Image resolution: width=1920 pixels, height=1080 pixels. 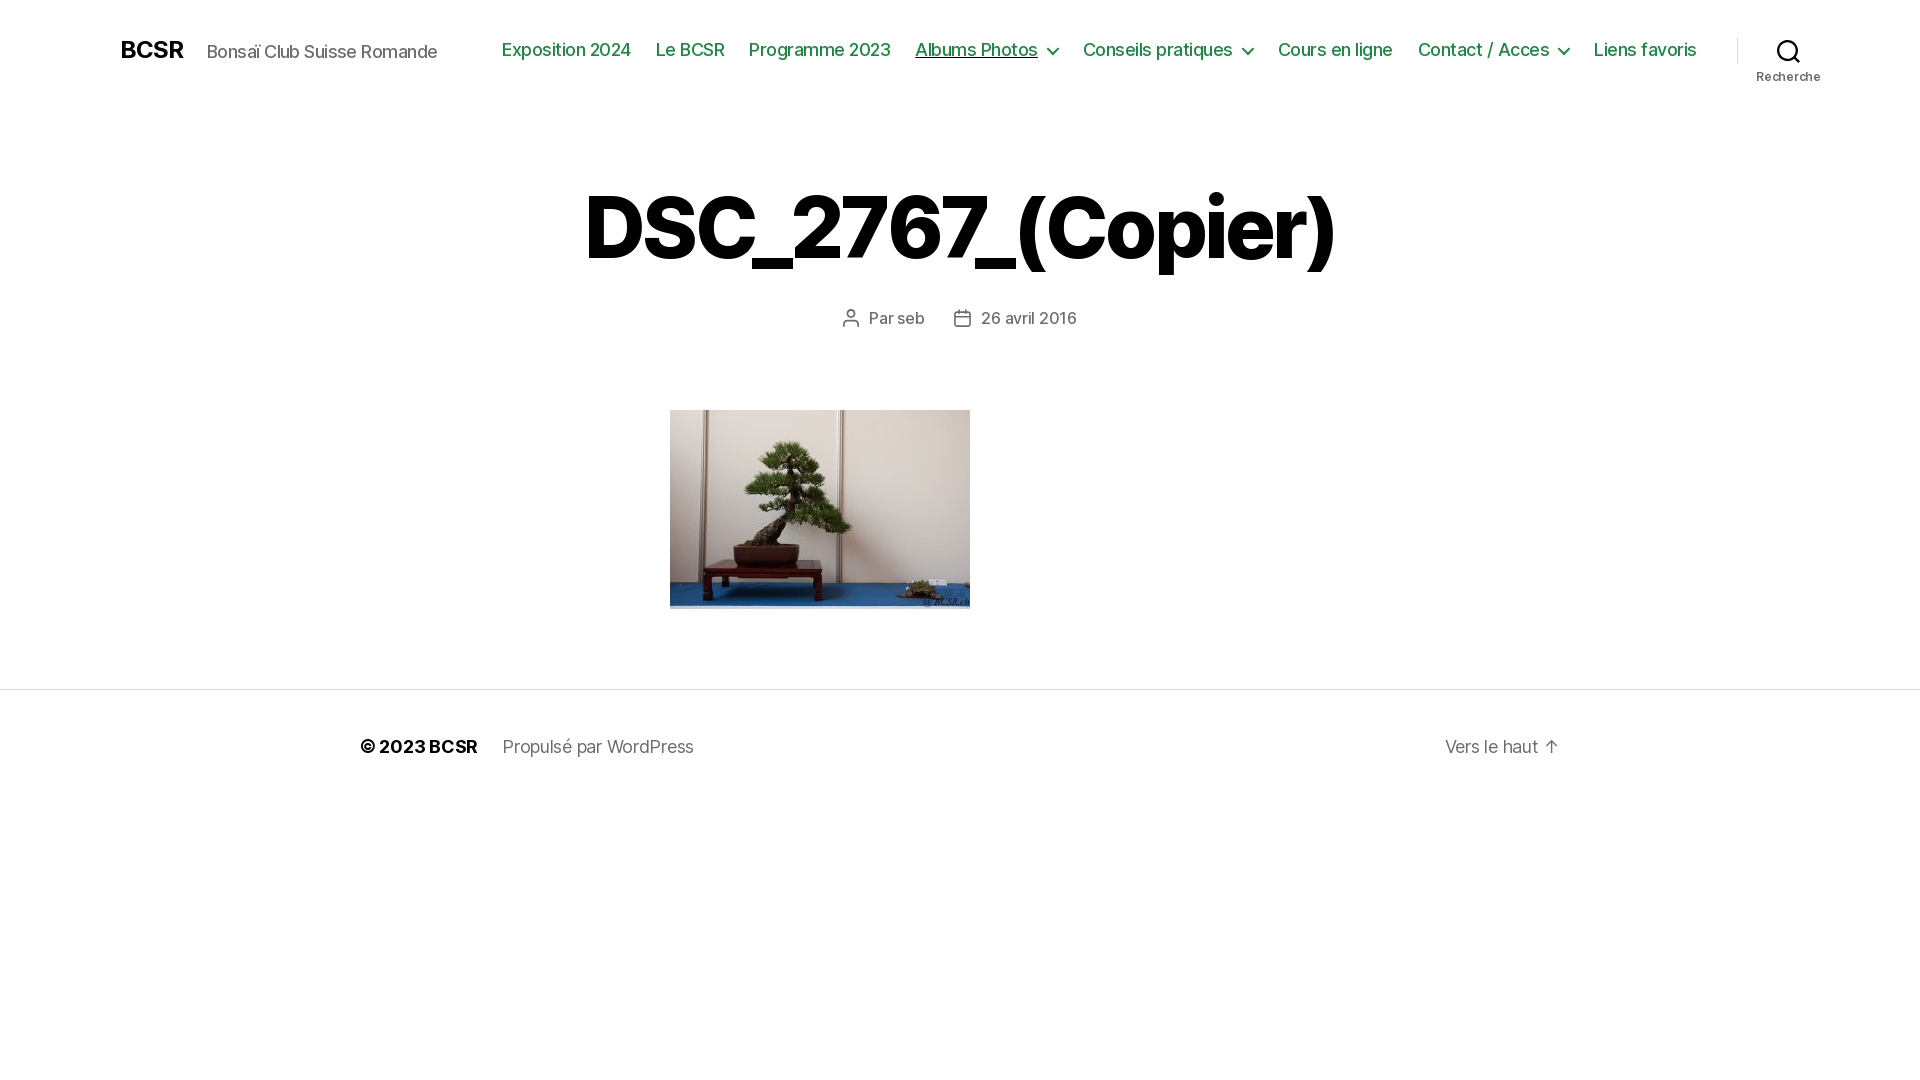 I want to click on BCSR, so click(x=152, y=50).